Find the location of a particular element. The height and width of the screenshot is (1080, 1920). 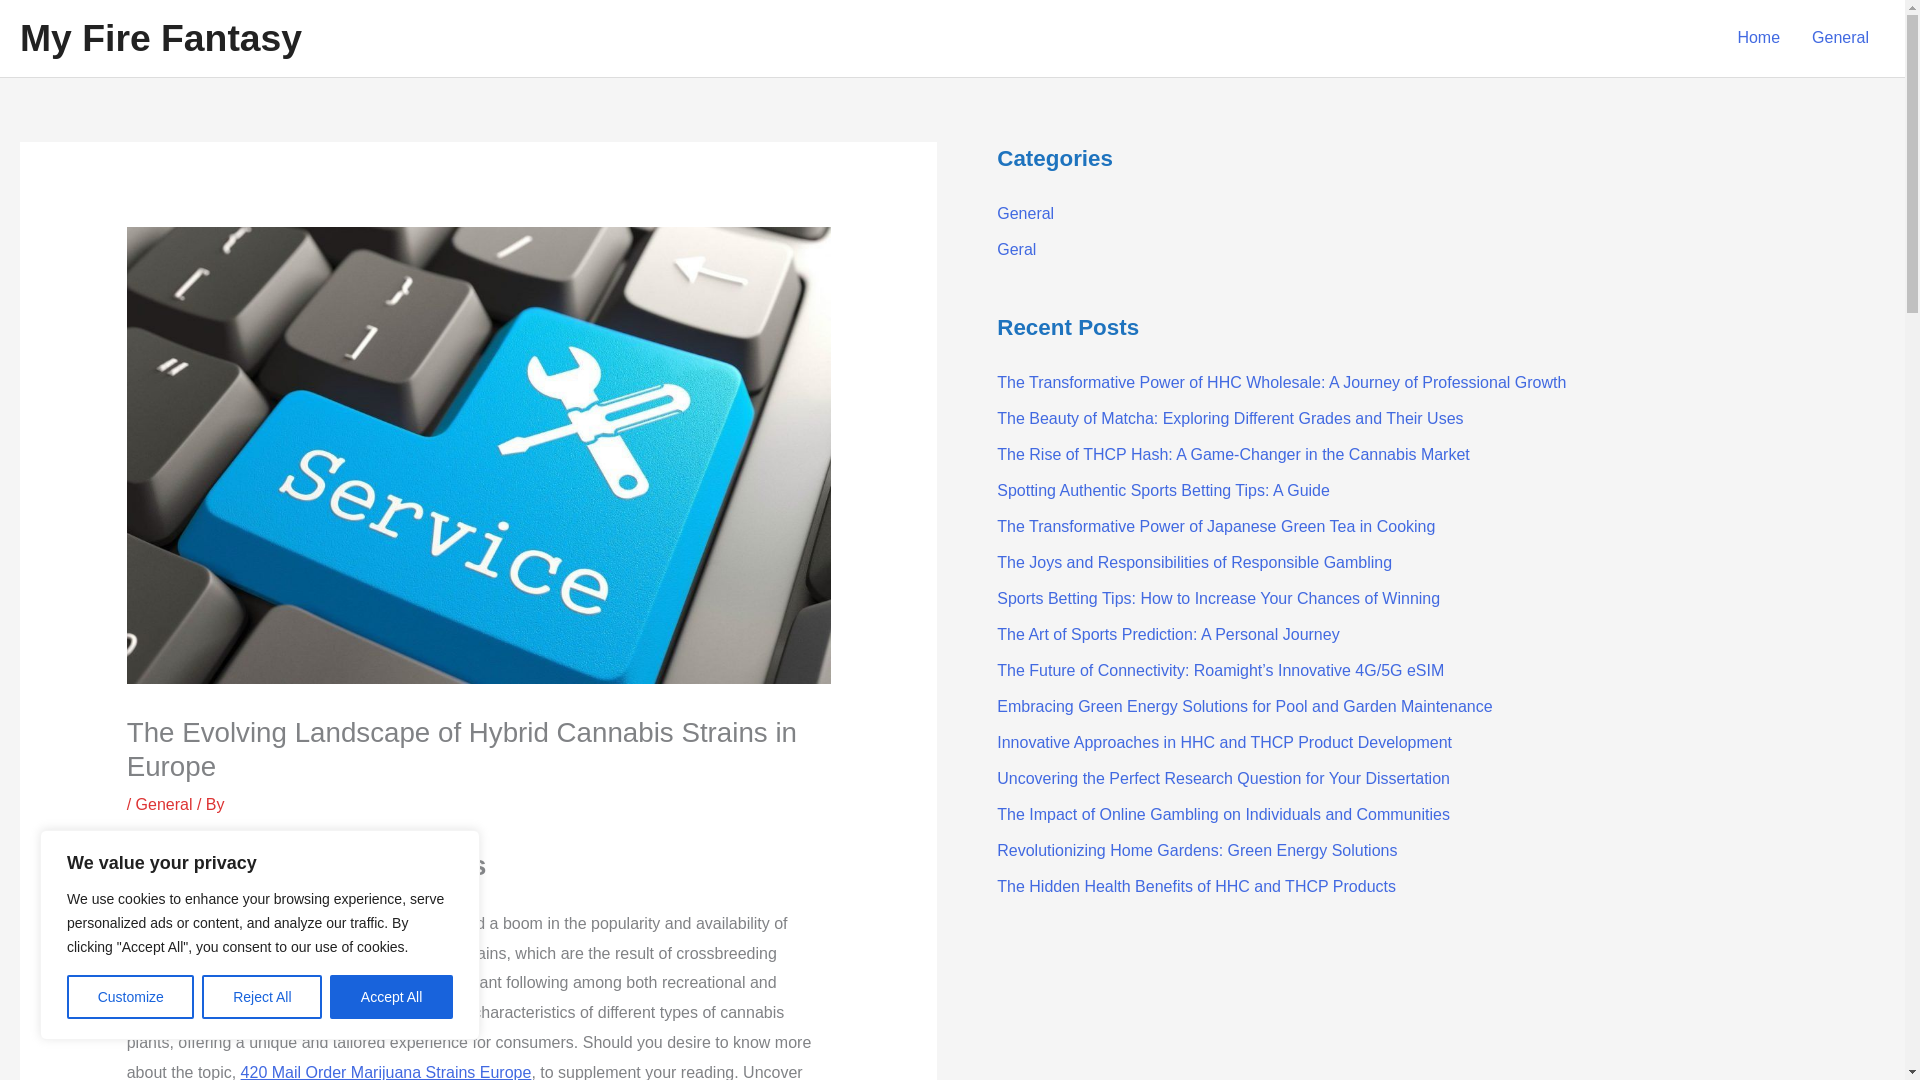

My Fire Fantasy is located at coordinates (160, 38).